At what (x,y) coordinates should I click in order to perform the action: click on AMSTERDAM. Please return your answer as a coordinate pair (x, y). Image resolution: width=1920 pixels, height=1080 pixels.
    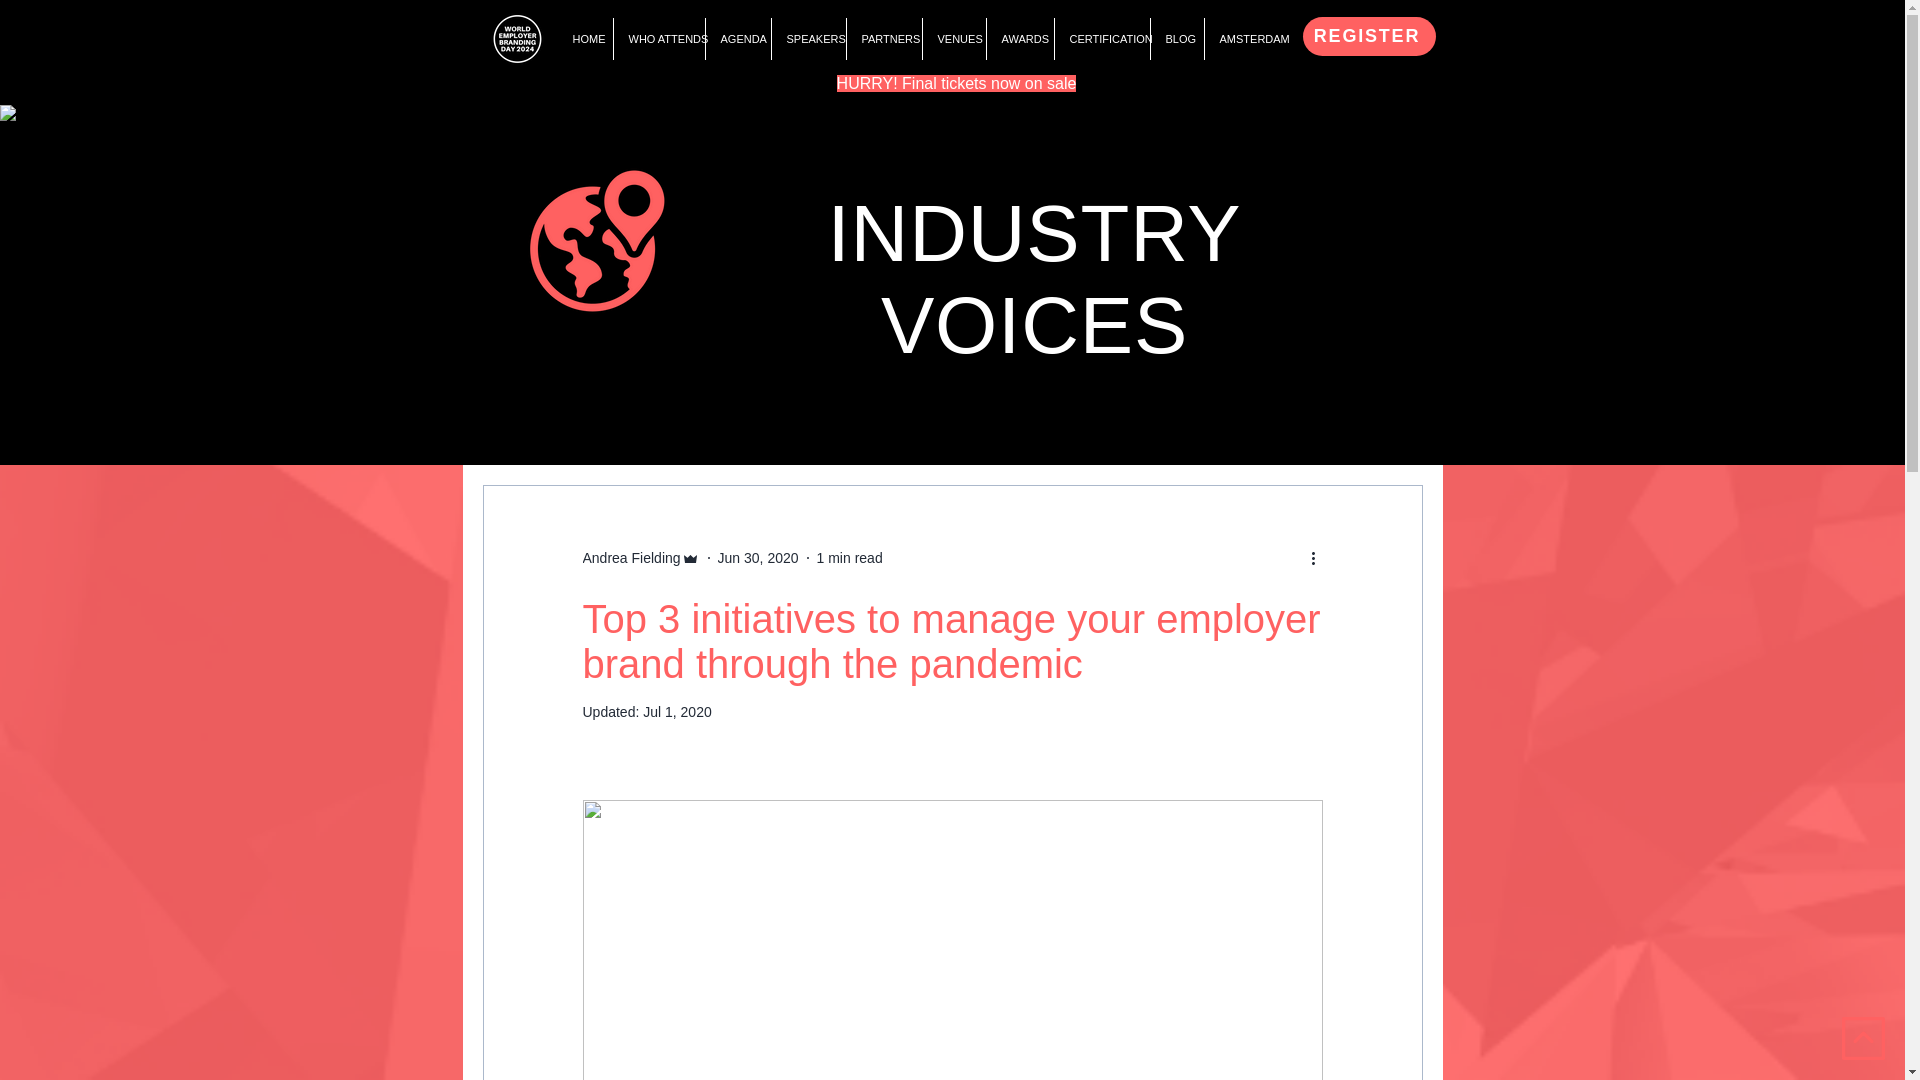
    Looking at the image, I should click on (1246, 39).